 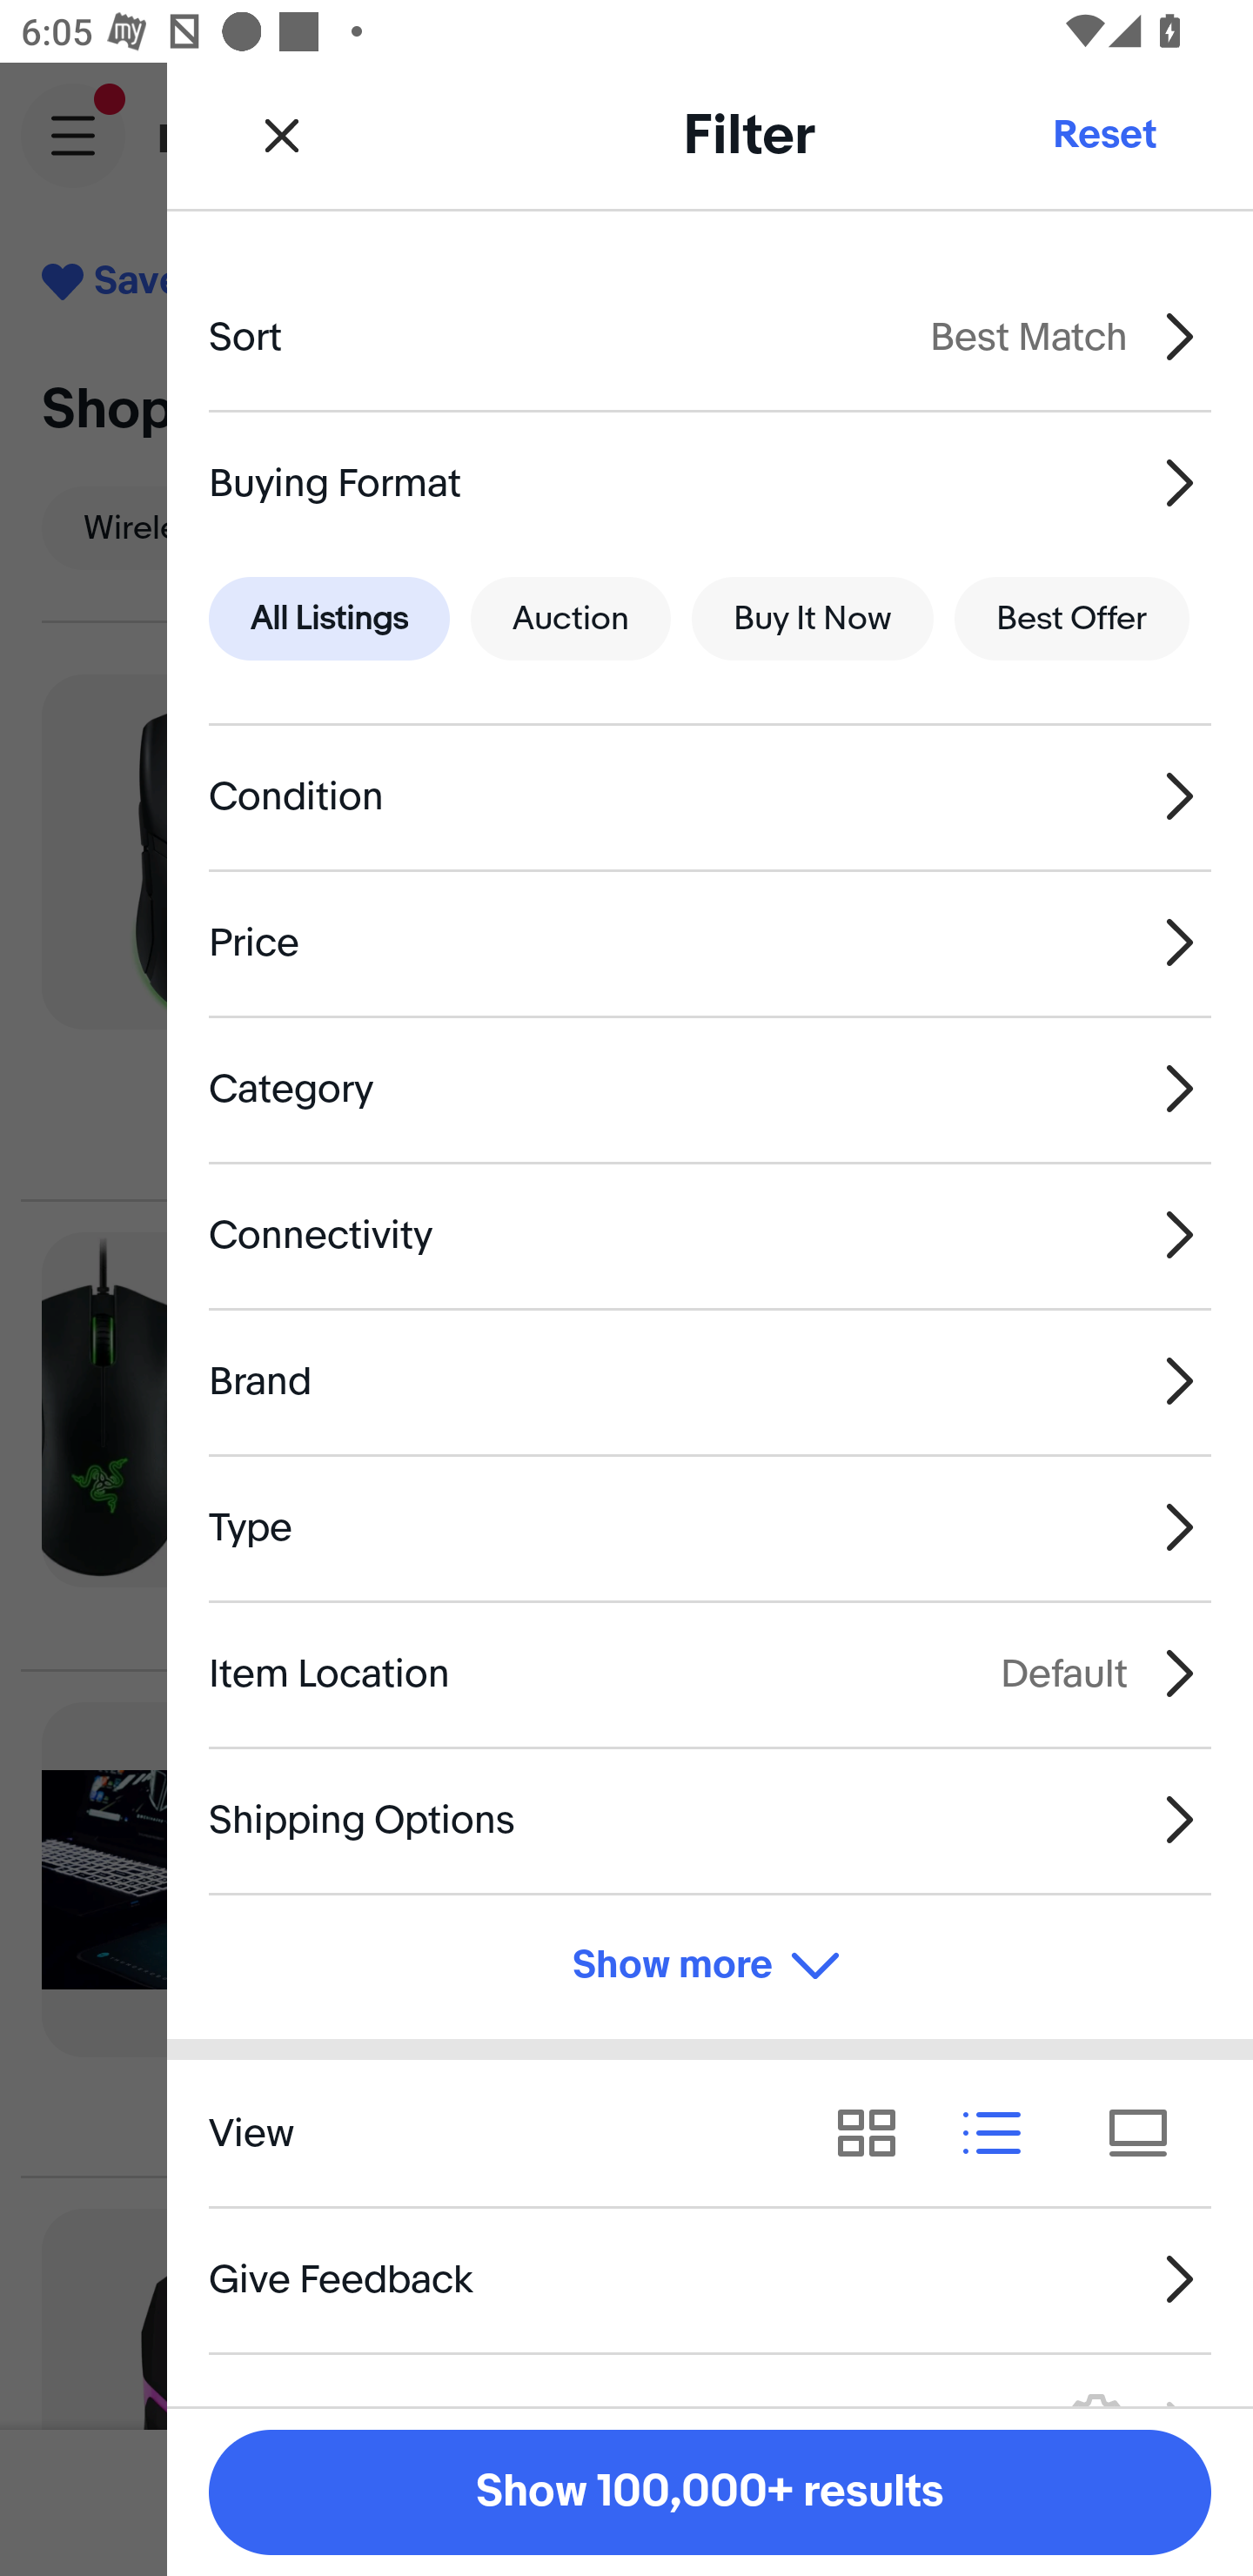 What do you see at coordinates (1149, 2132) in the screenshot?
I see `View results as tiles` at bounding box center [1149, 2132].